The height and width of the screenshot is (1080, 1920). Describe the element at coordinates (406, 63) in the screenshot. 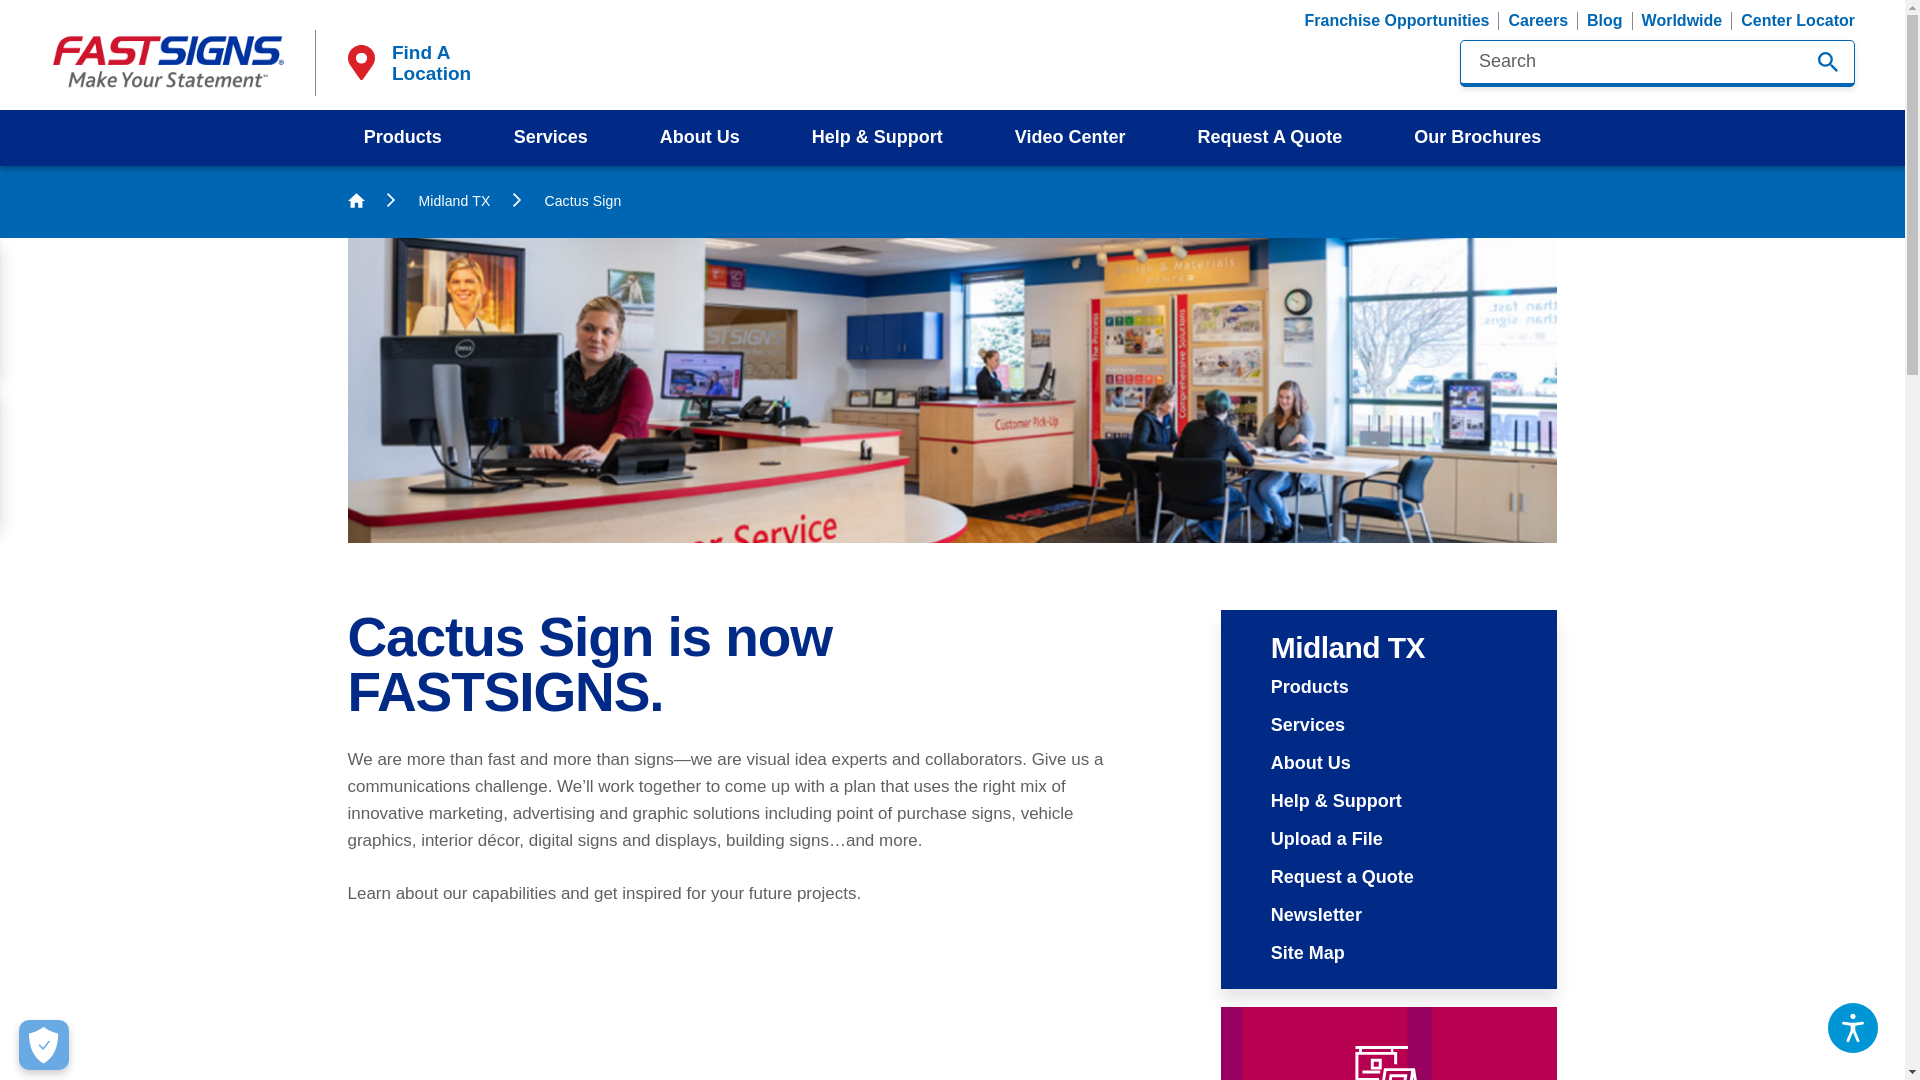

I see `Find A Location` at that location.